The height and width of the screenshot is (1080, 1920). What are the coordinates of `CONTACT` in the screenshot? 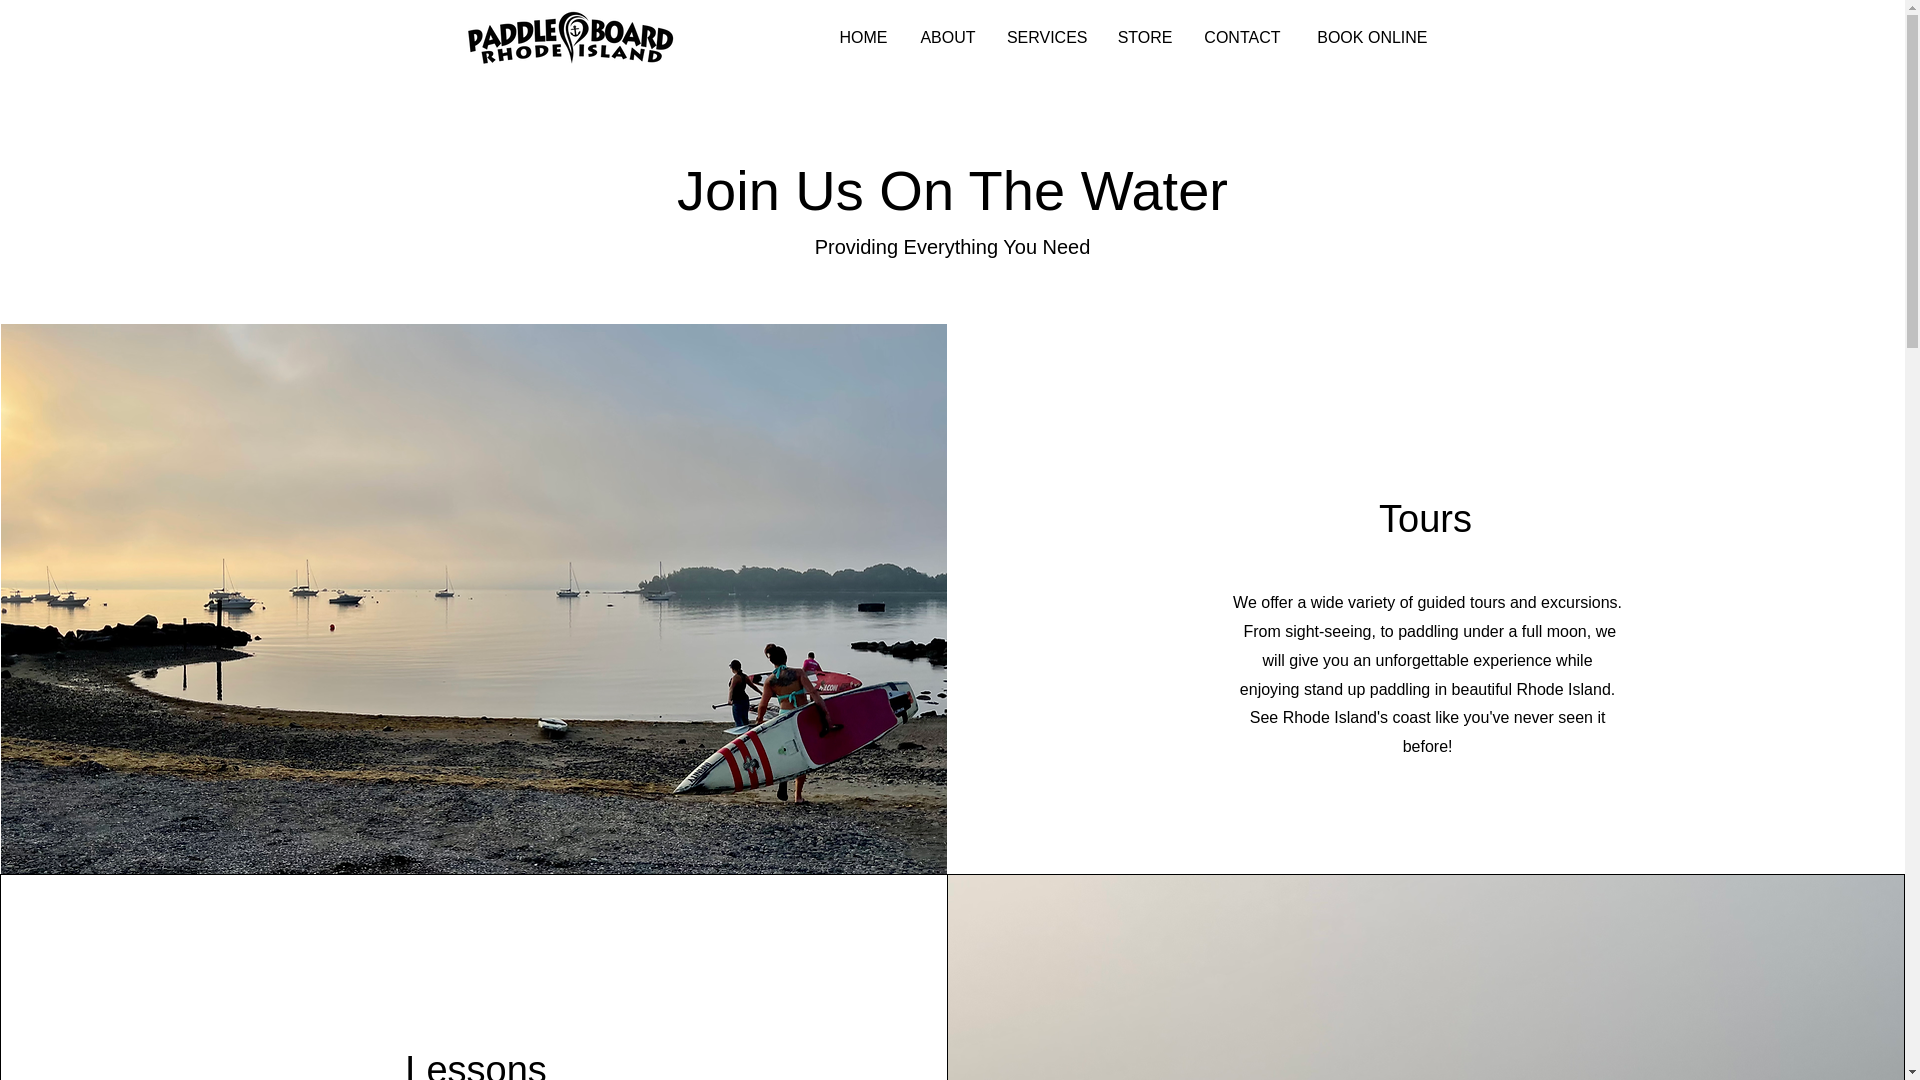 It's located at (1242, 37).